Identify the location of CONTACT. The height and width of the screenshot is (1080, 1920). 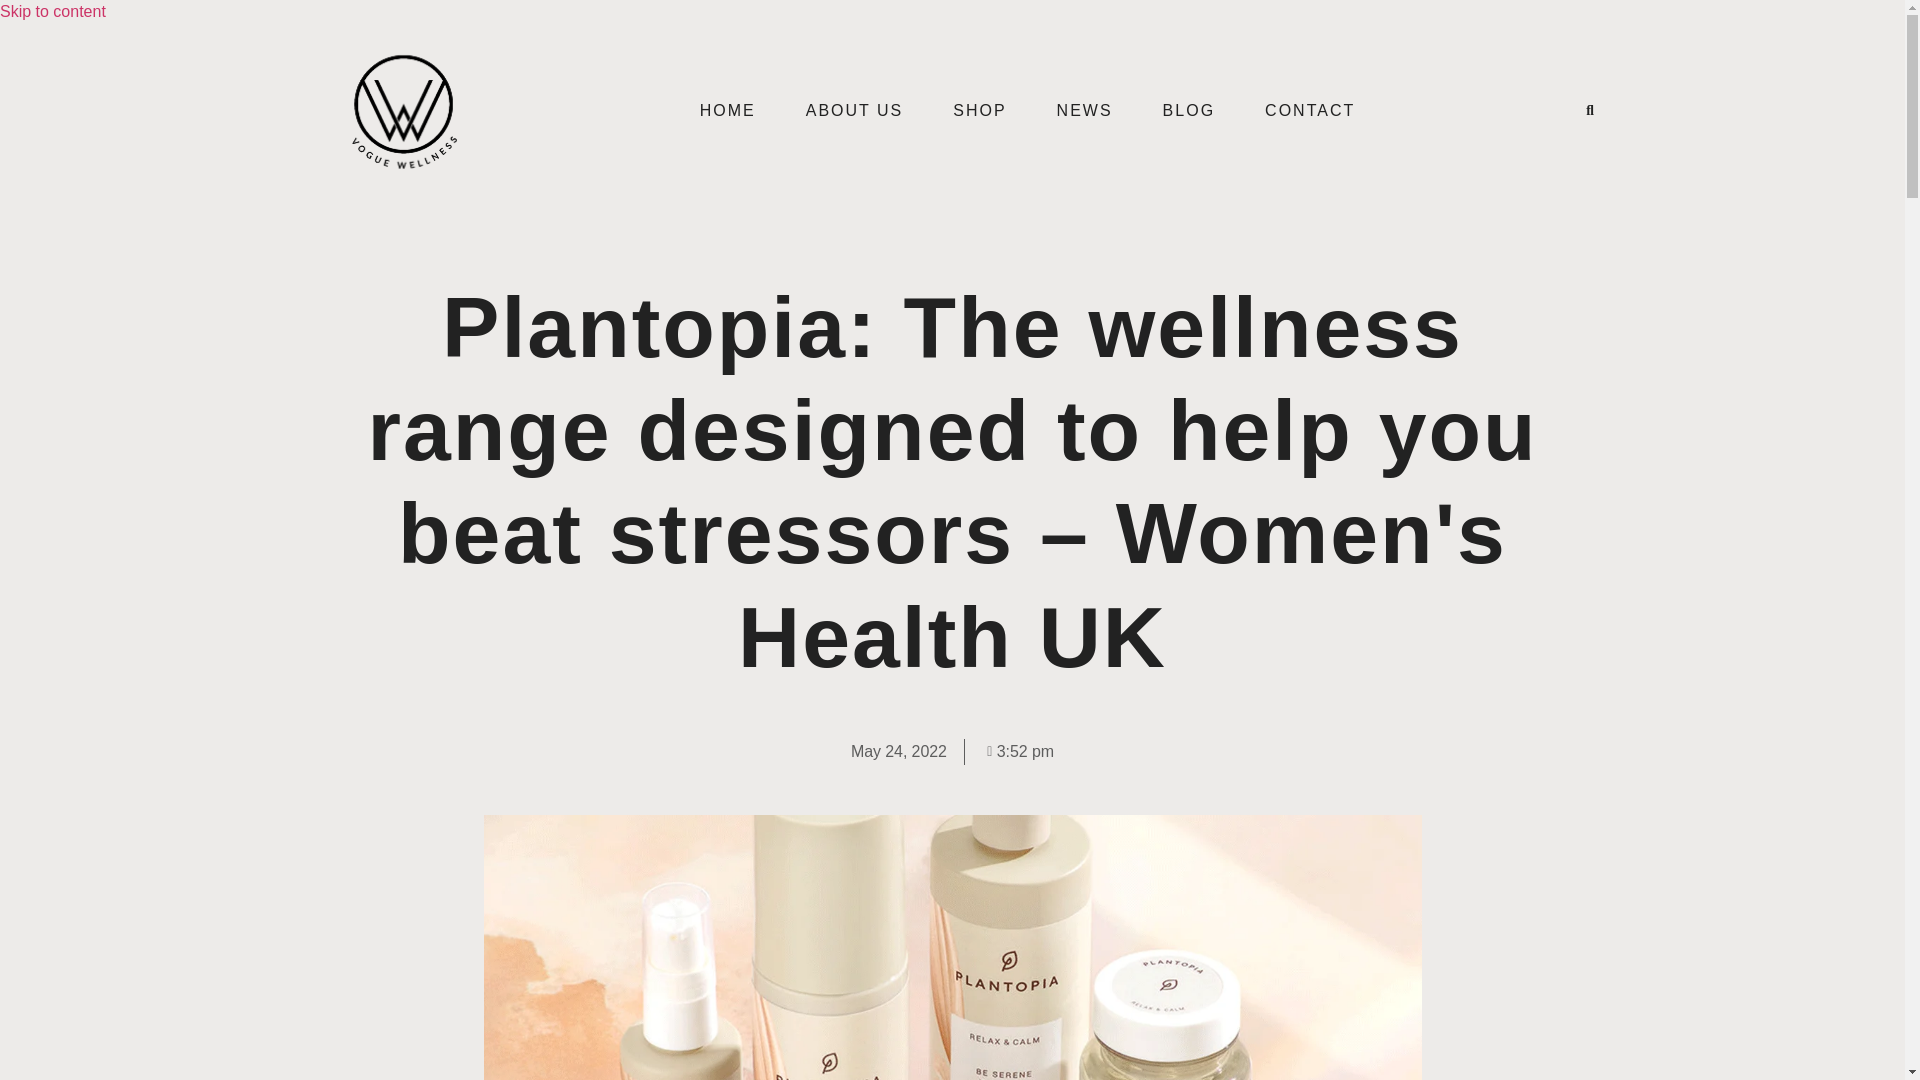
(1310, 111).